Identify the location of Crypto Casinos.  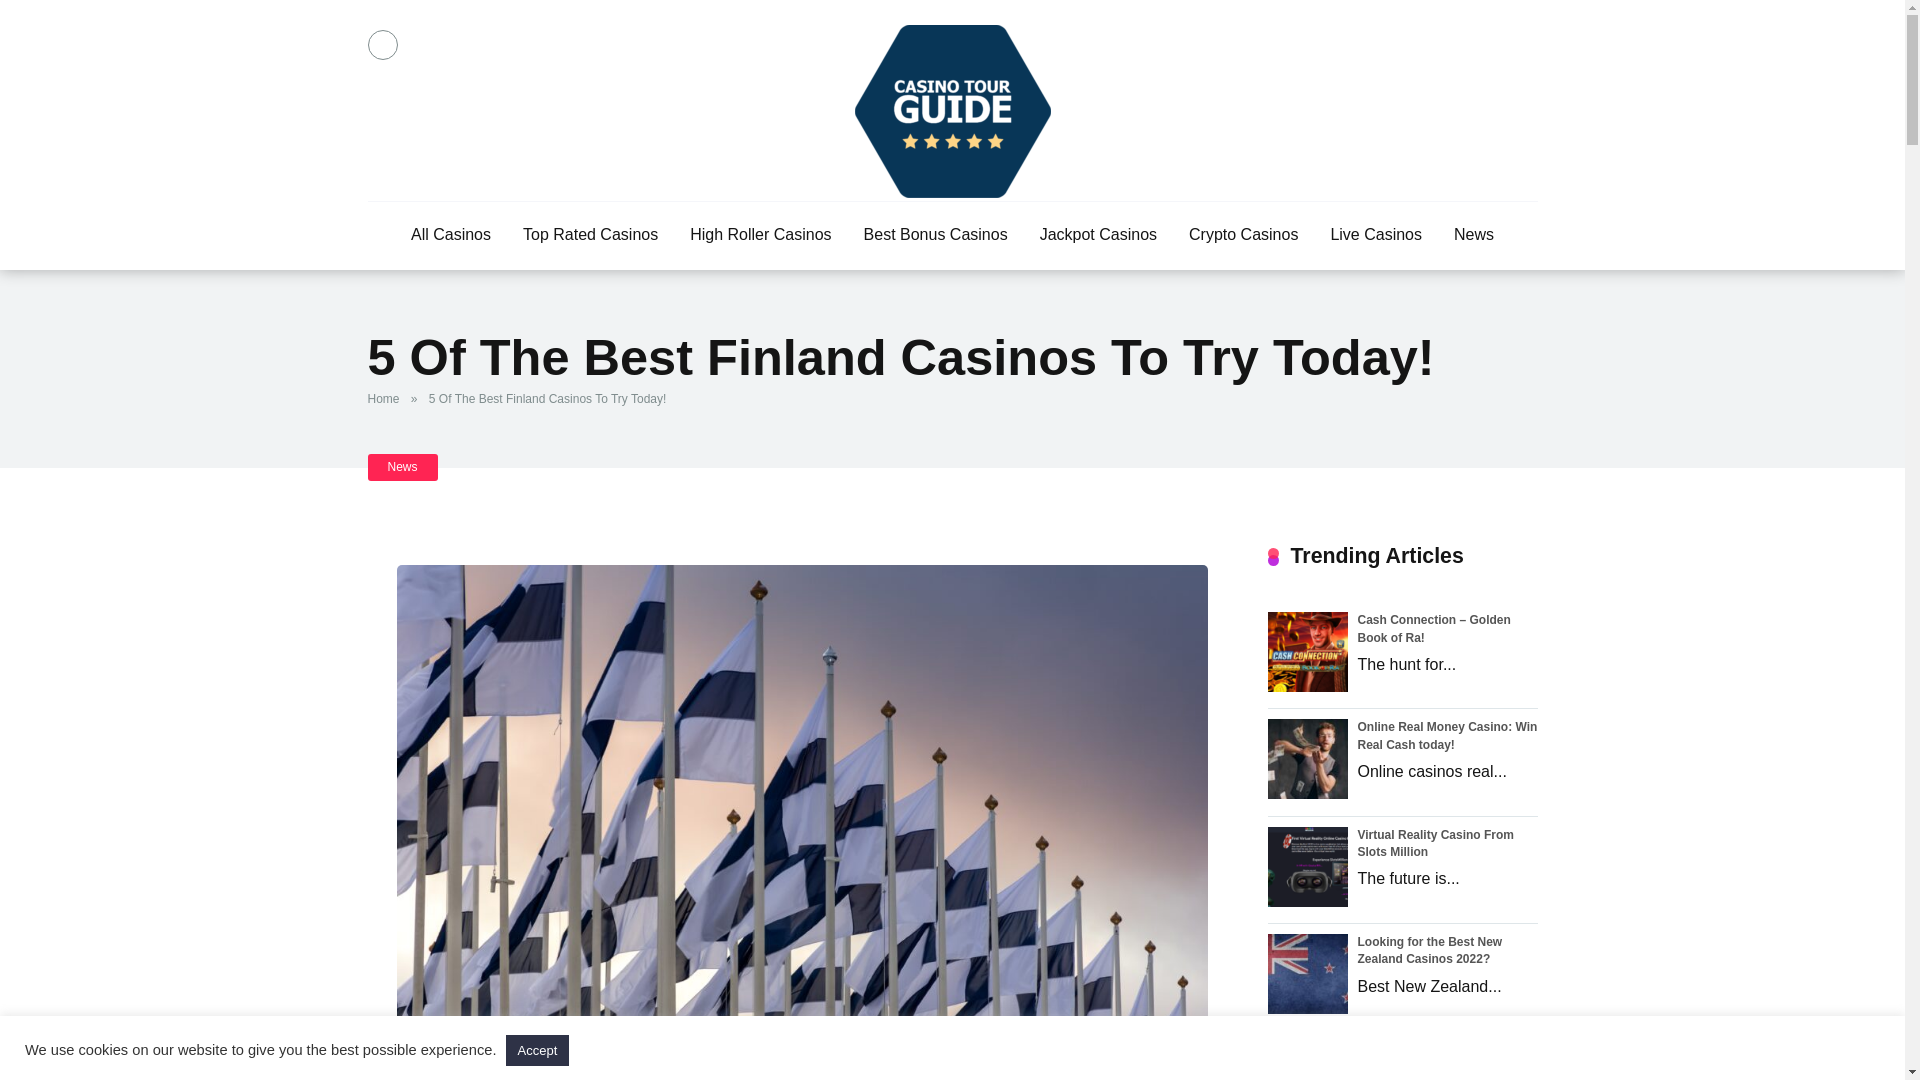
(1243, 236).